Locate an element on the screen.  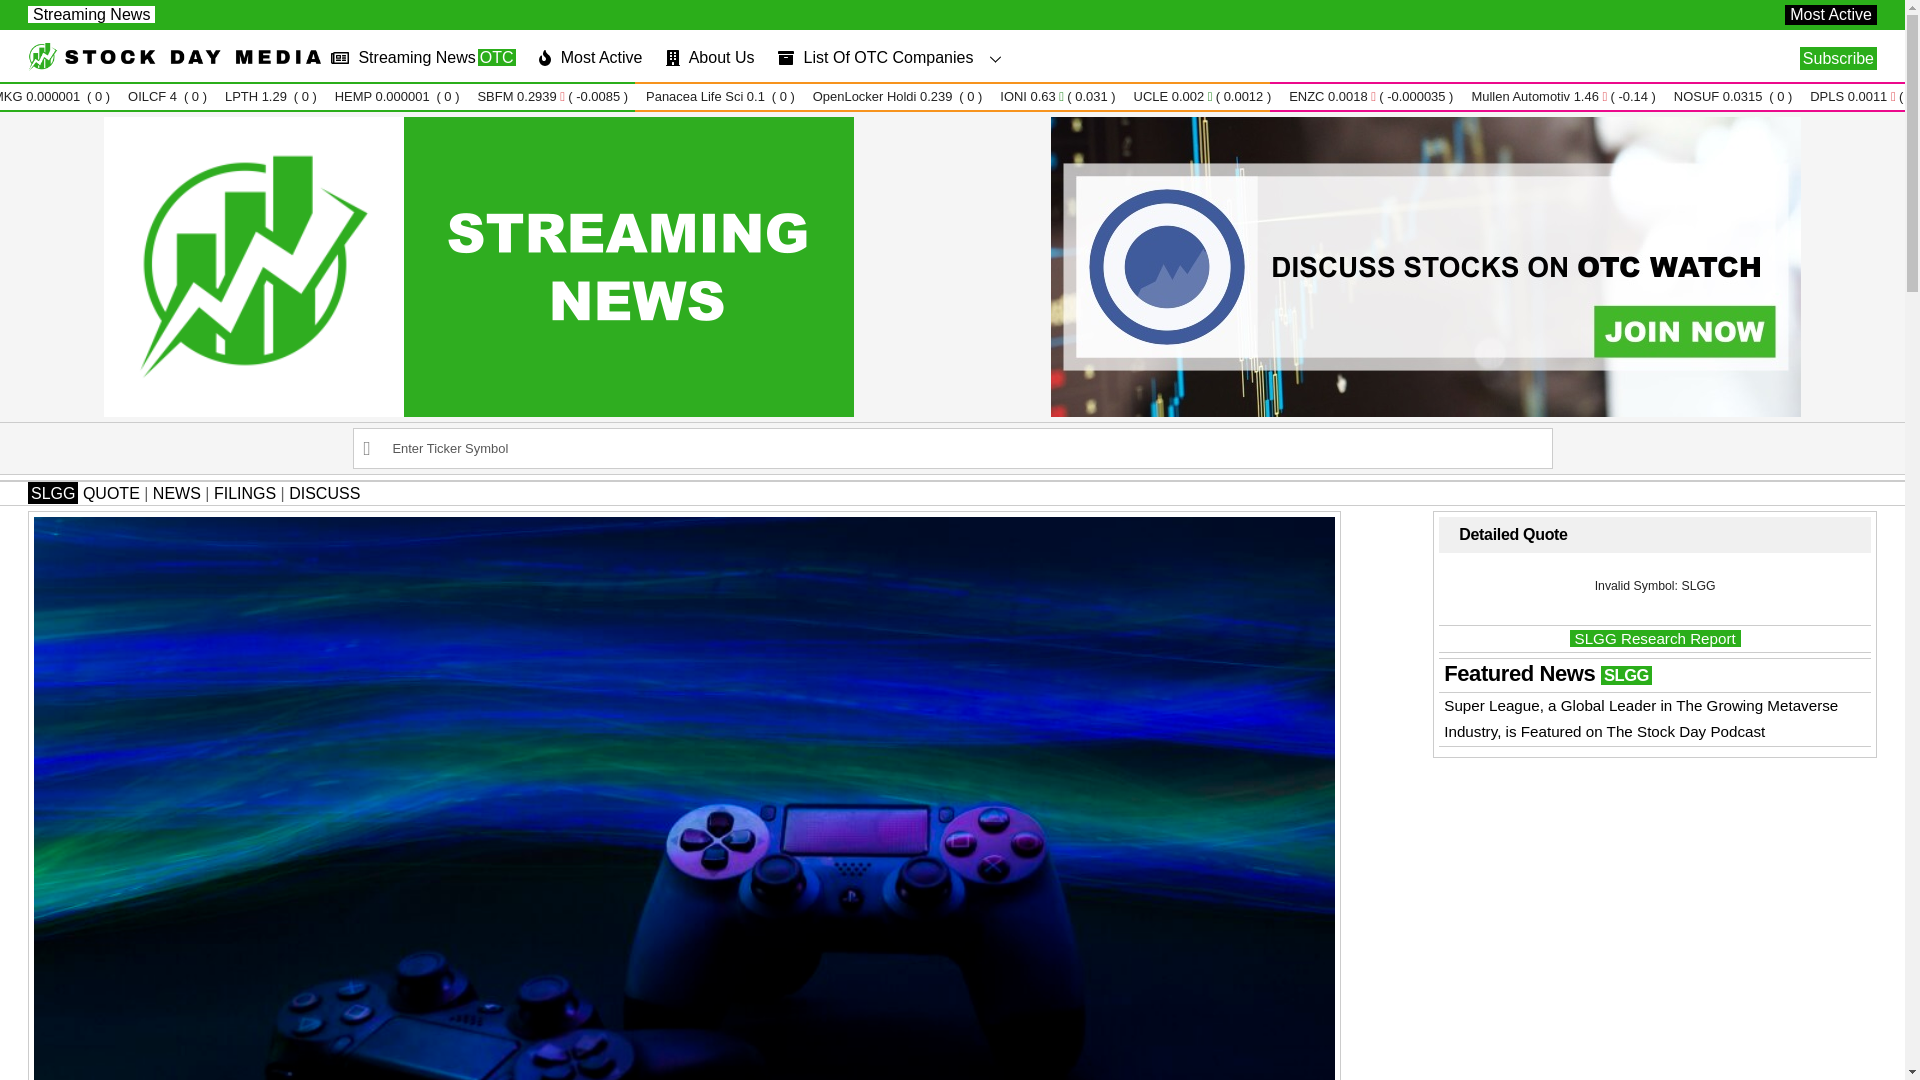
List Of OTC Companies is located at coordinates (894, 58).